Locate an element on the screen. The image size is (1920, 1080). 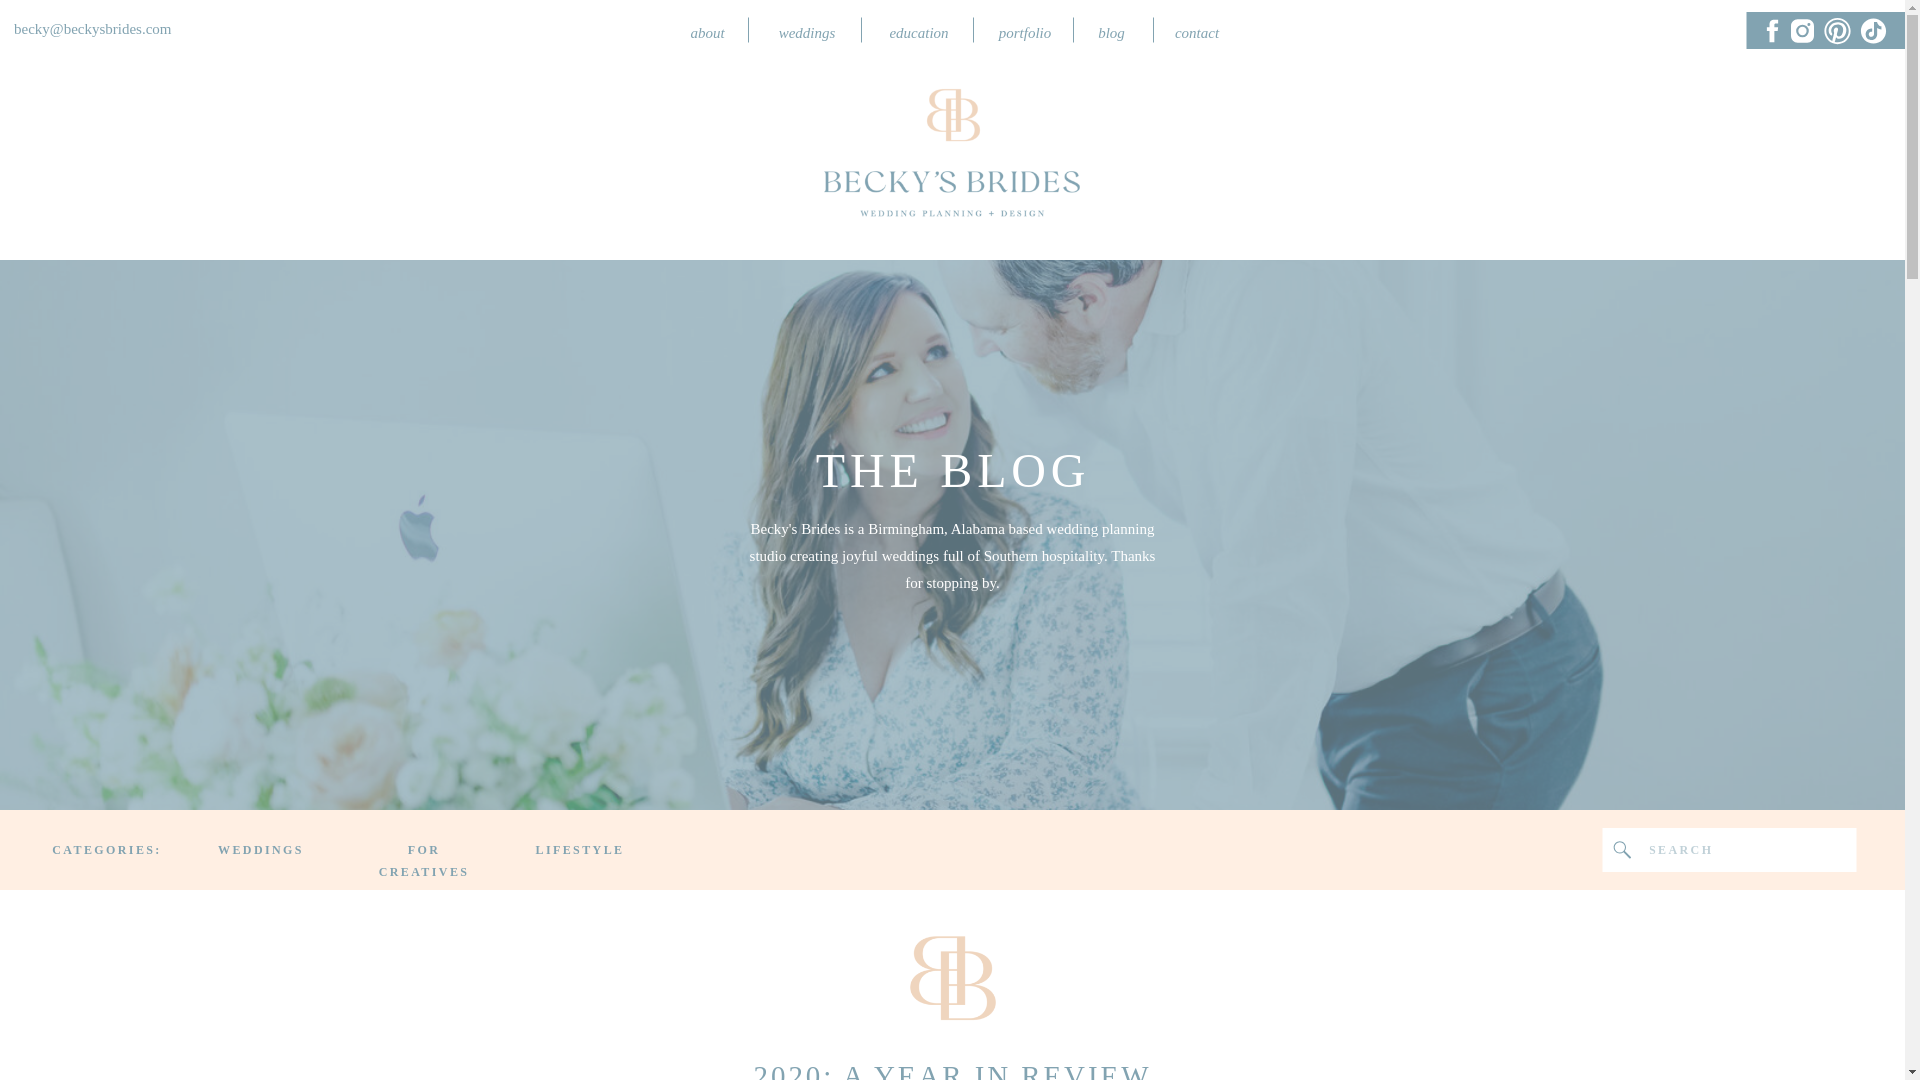
weddings is located at coordinates (806, 30).